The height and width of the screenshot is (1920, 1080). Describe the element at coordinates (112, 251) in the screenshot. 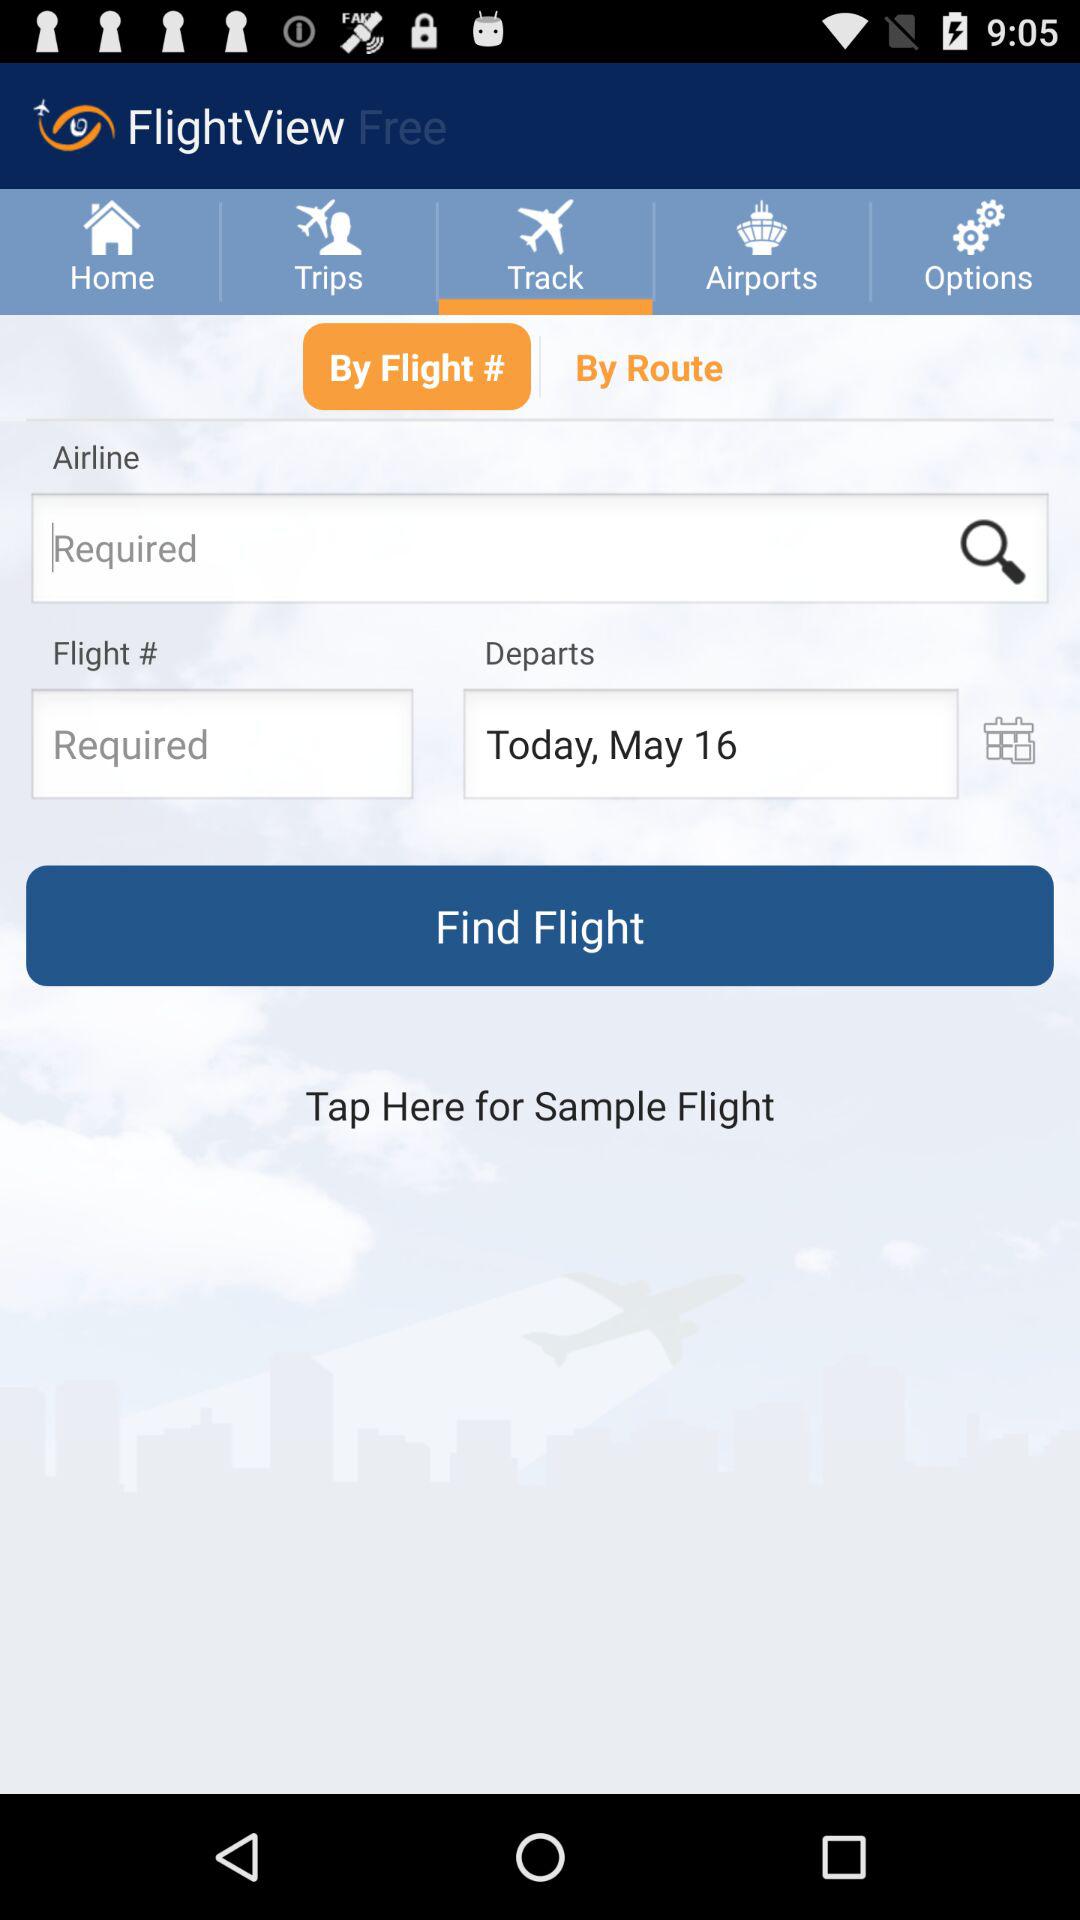

I see `select the home option` at that location.